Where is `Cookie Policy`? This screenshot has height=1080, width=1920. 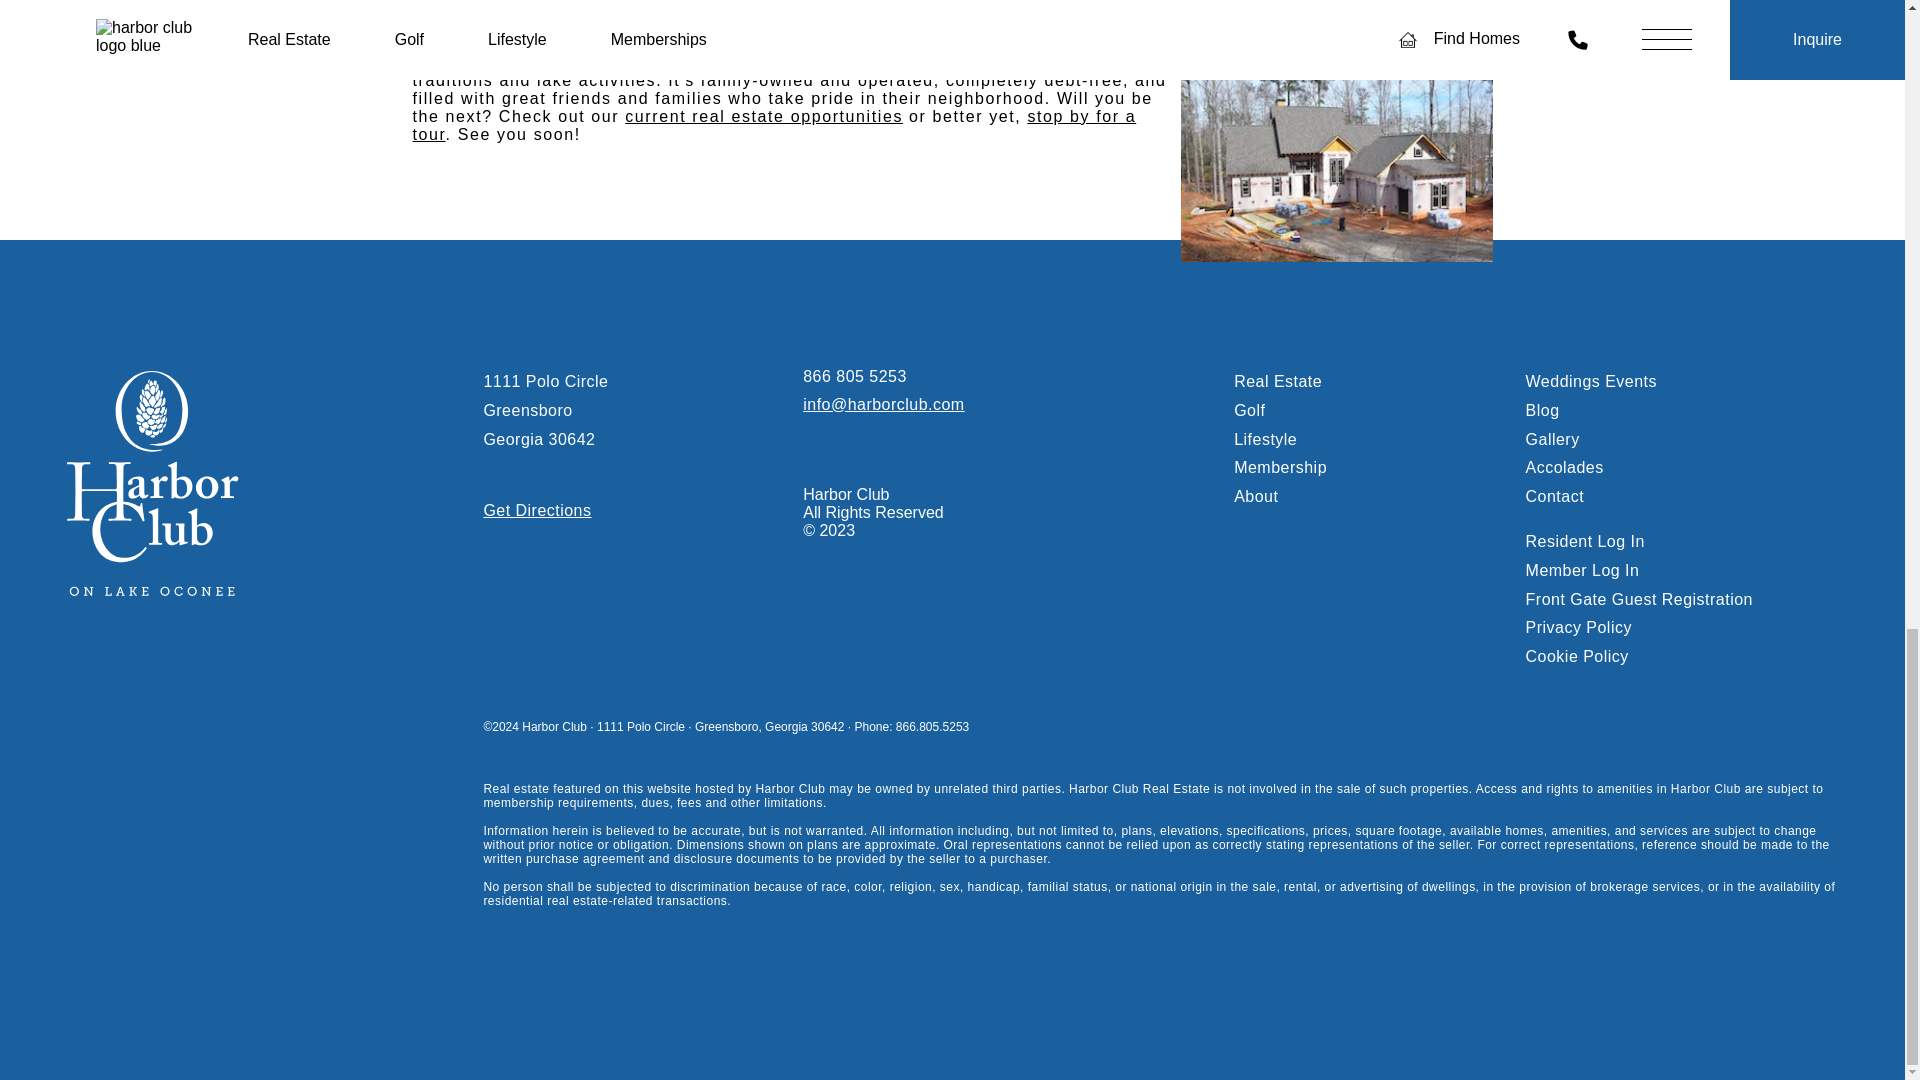
Cookie Policy is located at coordinates (1577, 656).